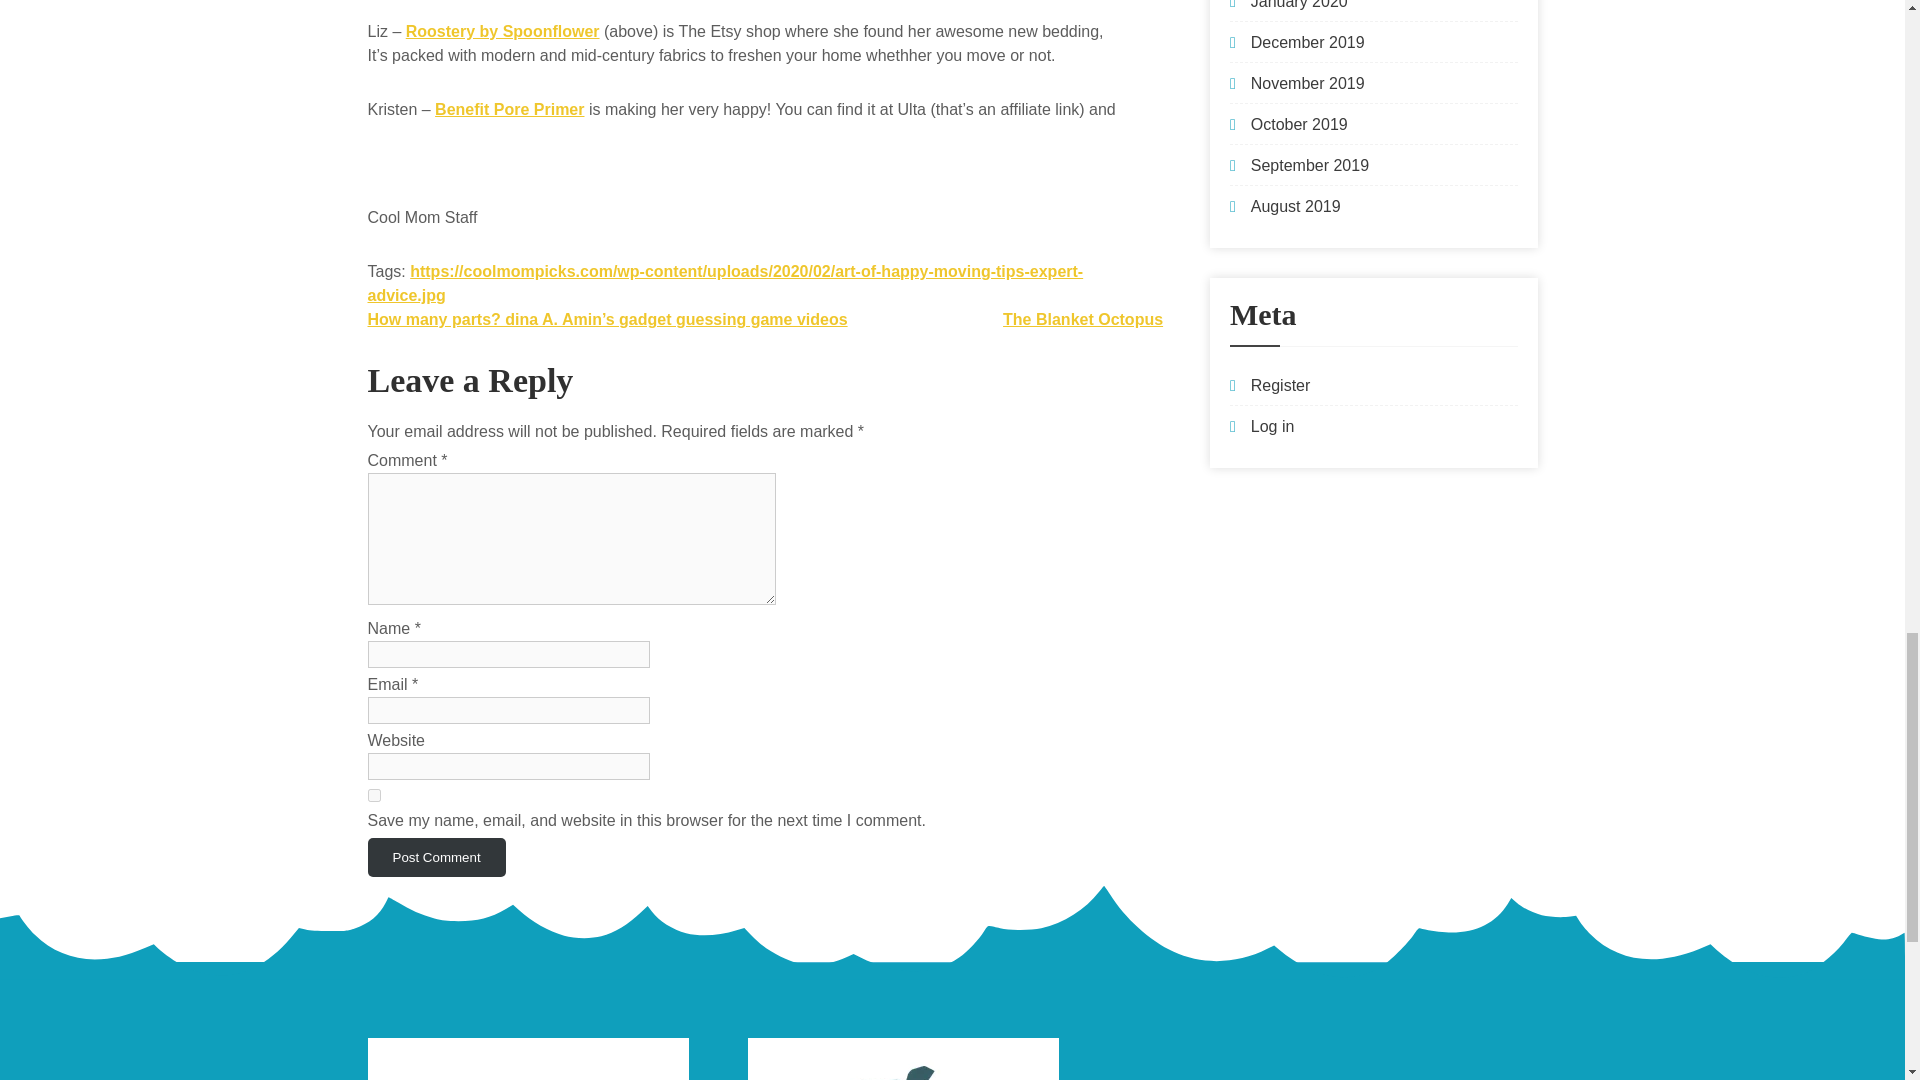 The width and height of the screenshot is (1920, 1080). What do you see at coordinates (374, 796) in the screenshot?
I see `yes` at bounding box center [374, 796].